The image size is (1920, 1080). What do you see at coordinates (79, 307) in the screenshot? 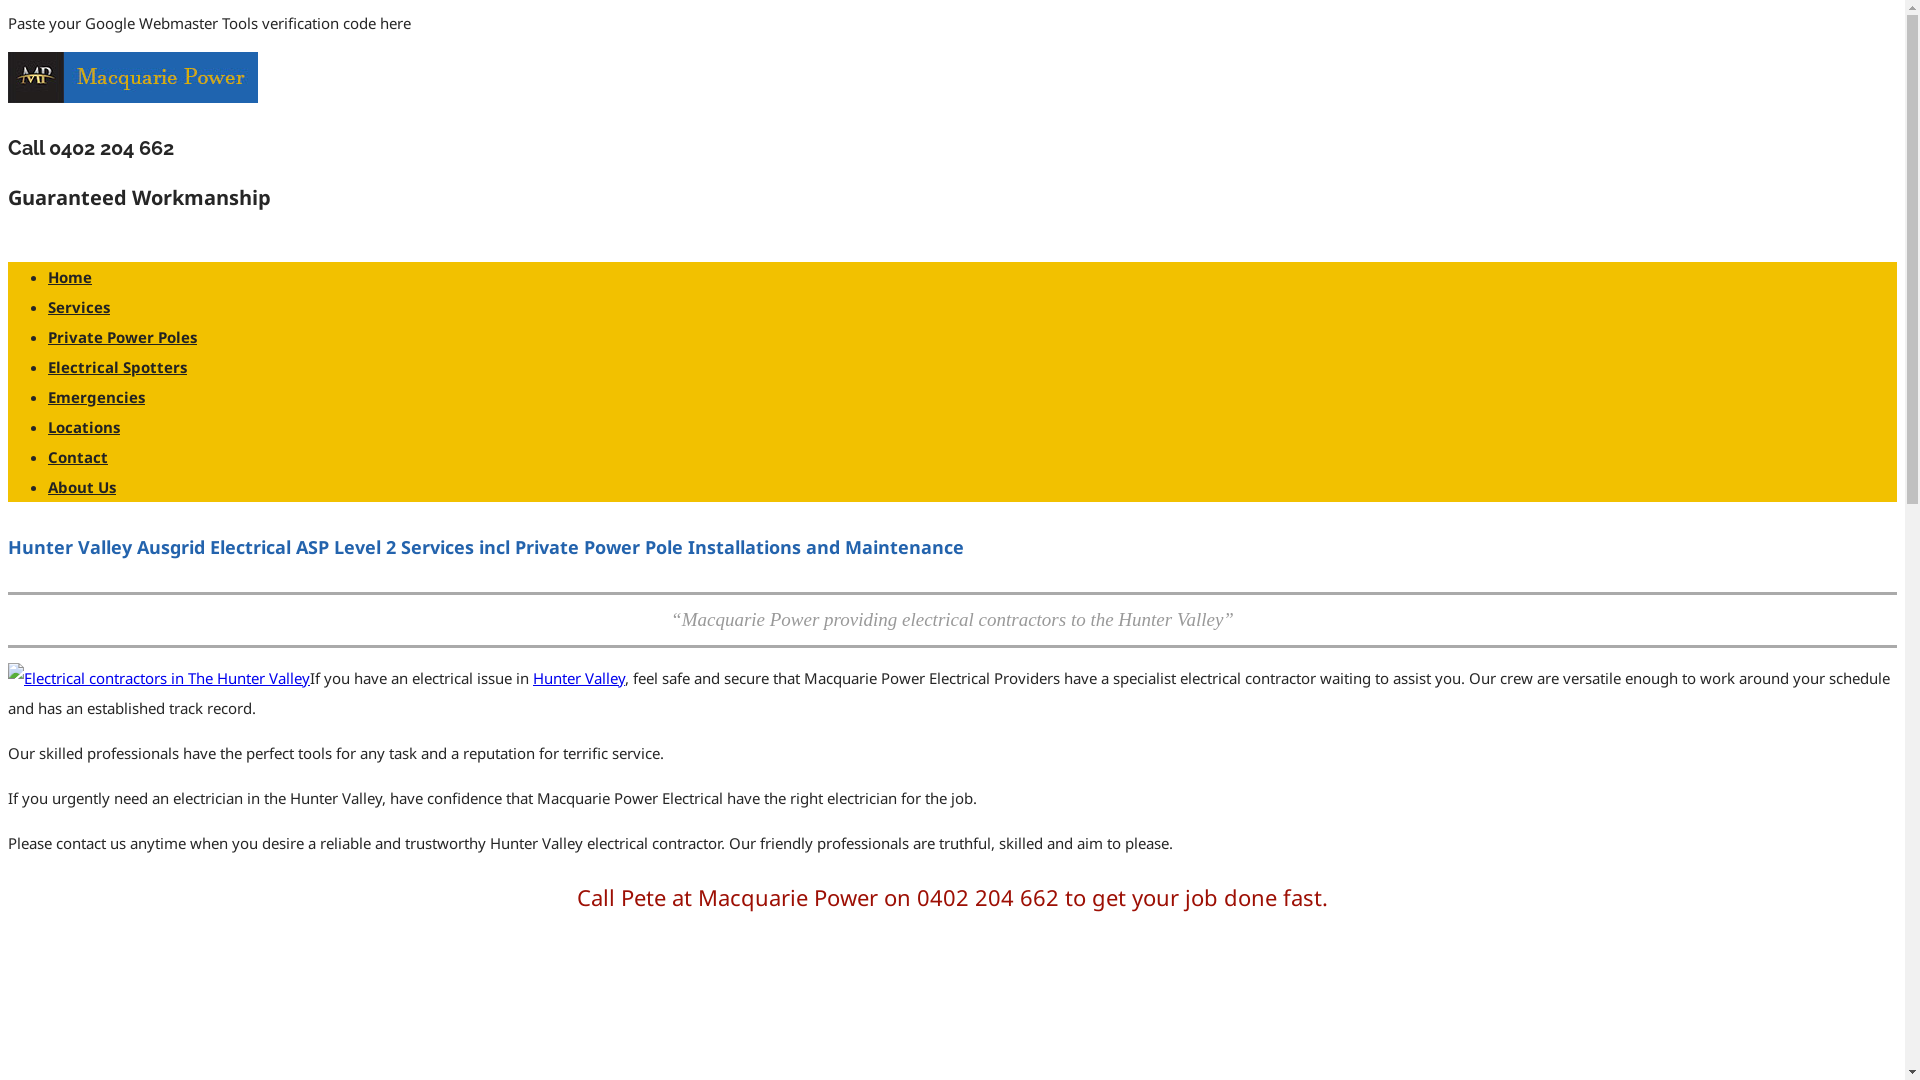
I see `Services` at bounding box center [79, 307].